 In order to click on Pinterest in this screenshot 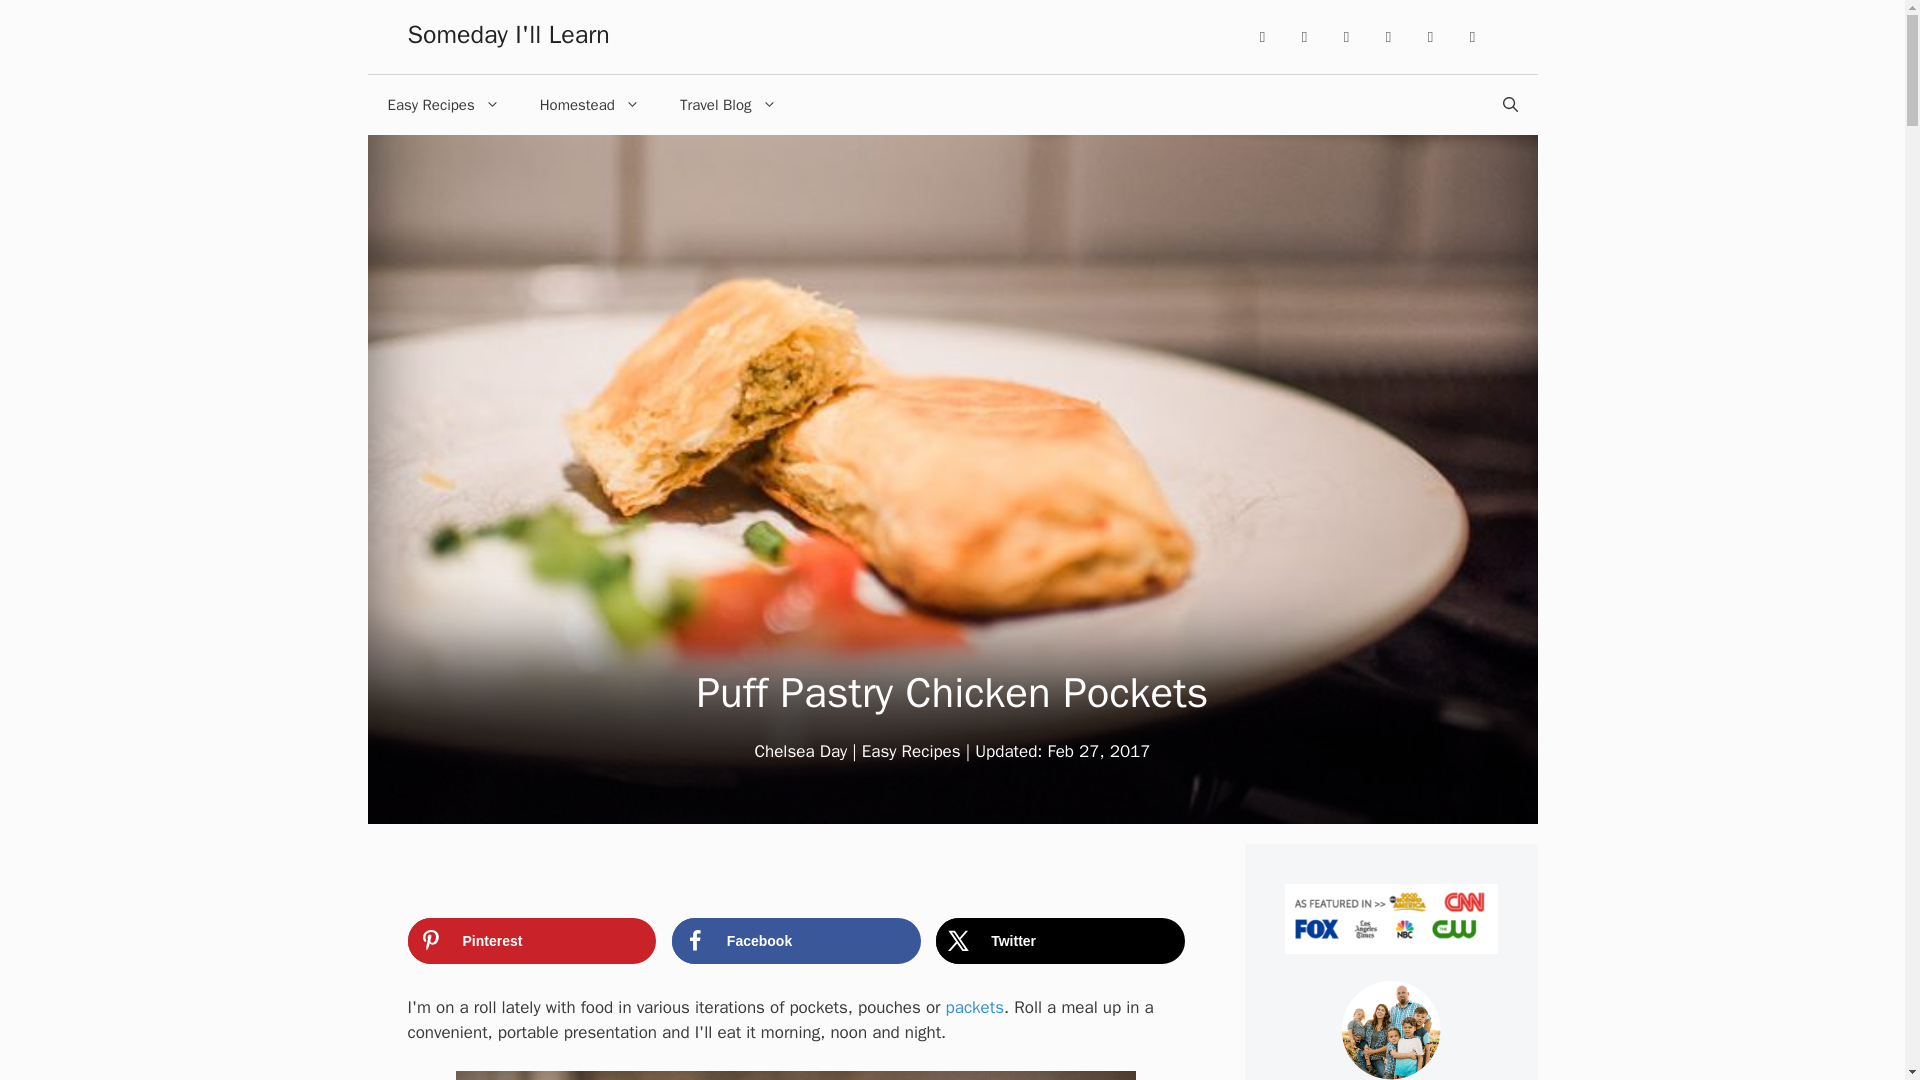, I will do `click(532, 941)`.